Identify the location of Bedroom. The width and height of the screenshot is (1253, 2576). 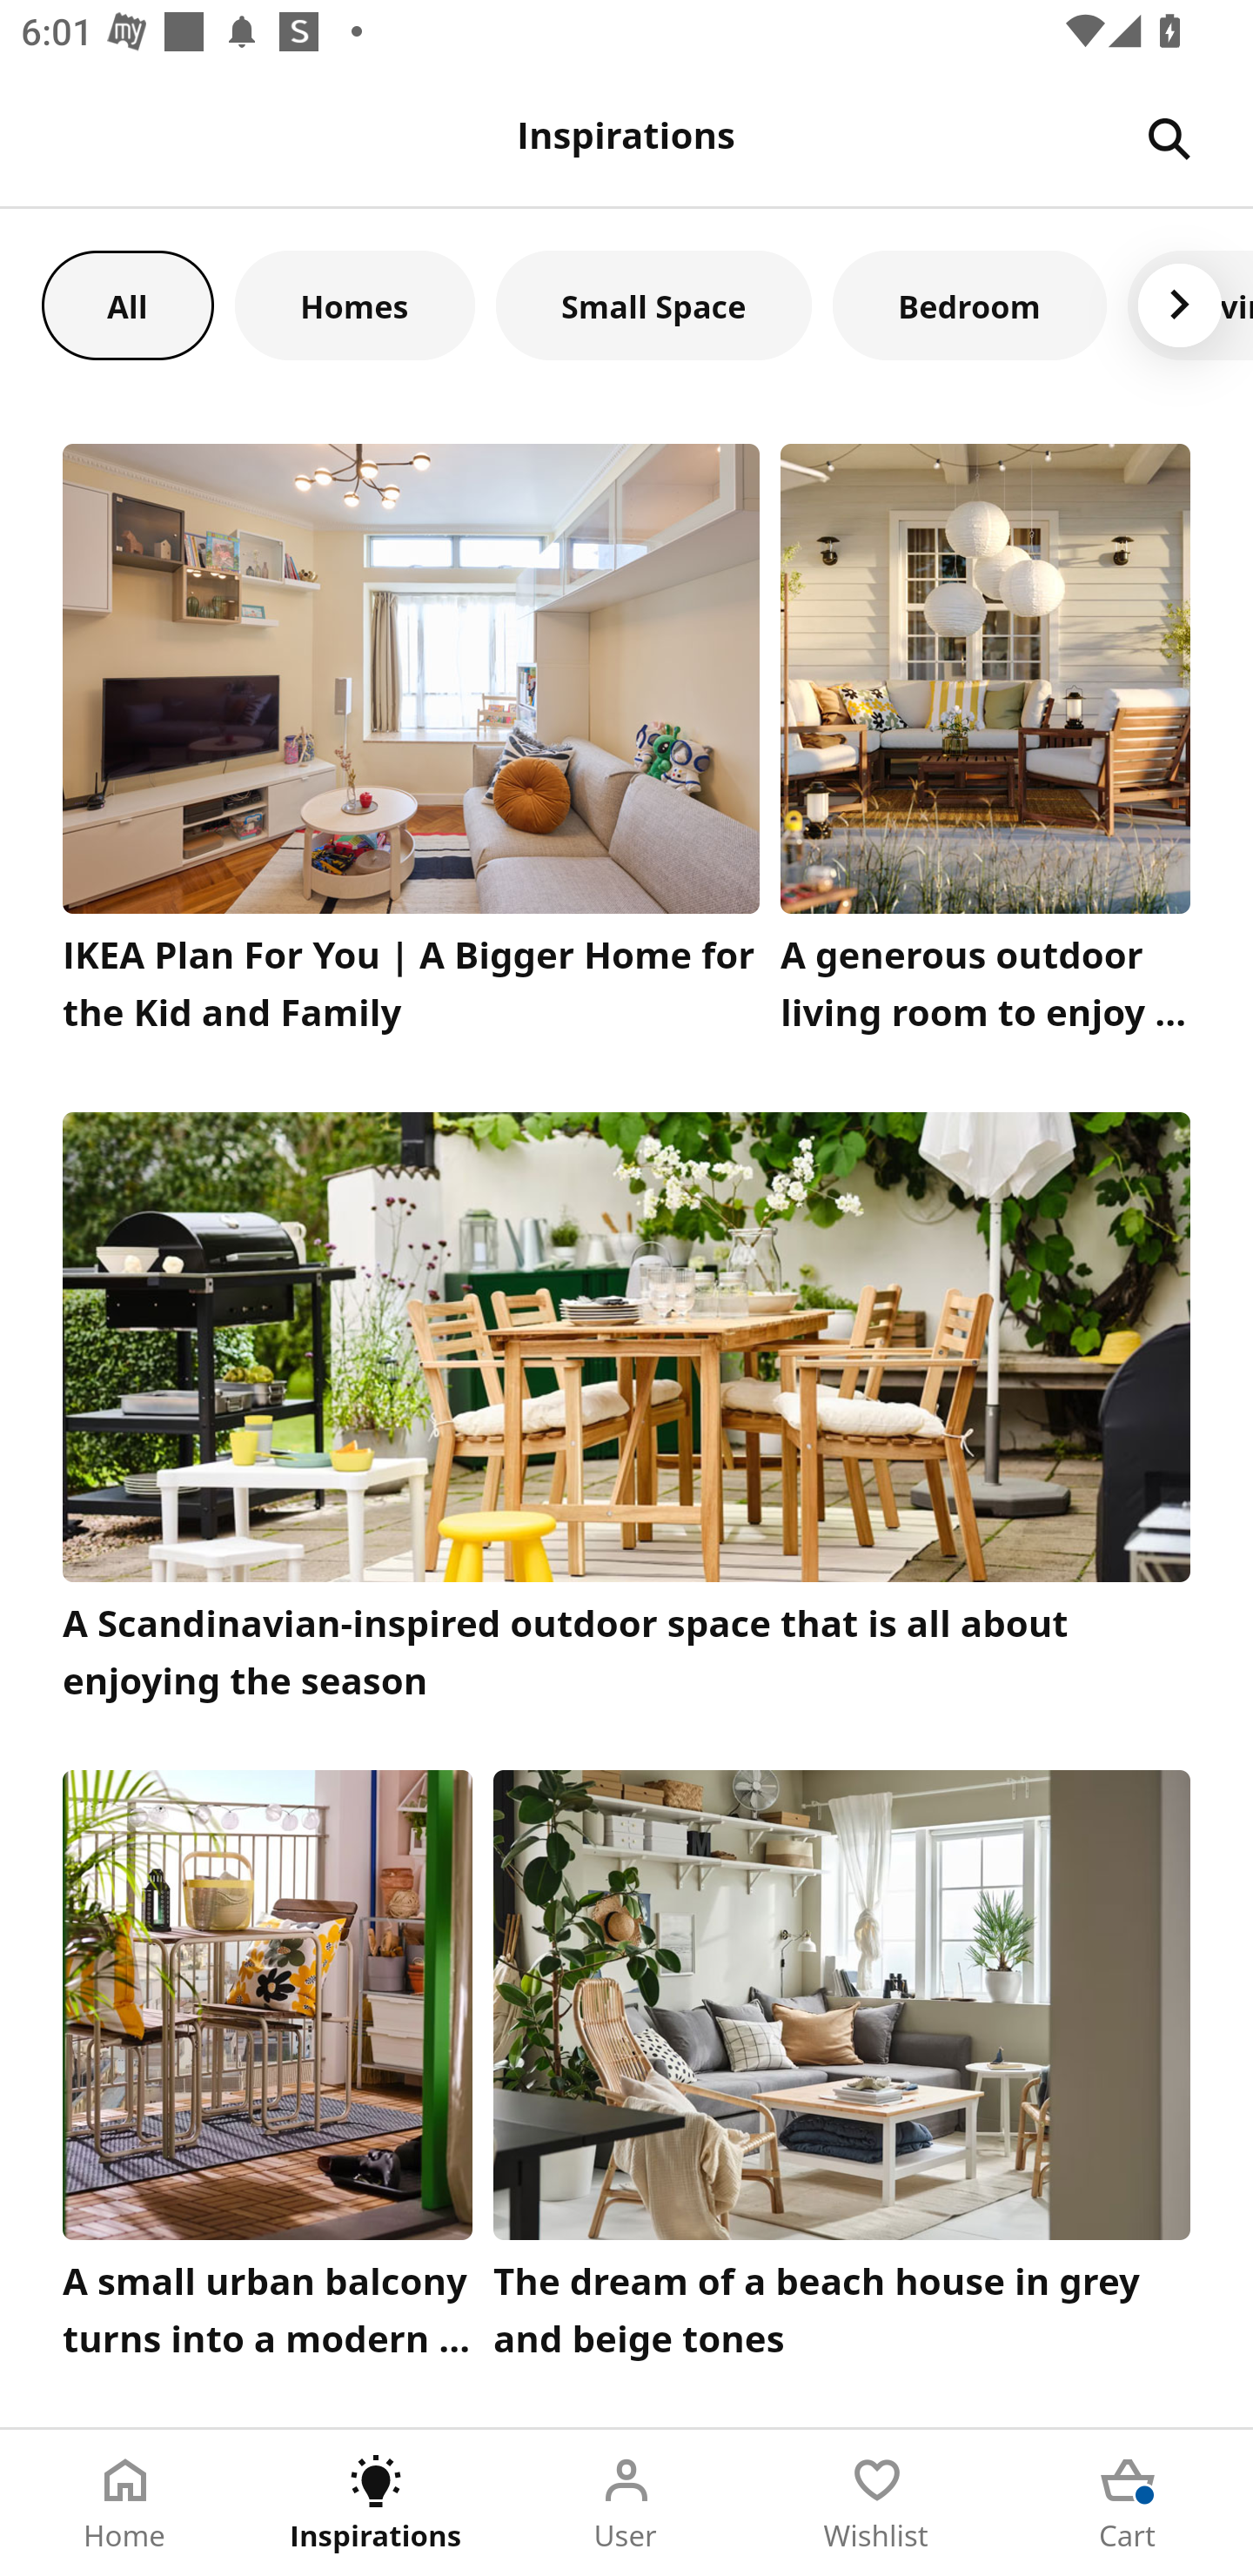
(969, 305).